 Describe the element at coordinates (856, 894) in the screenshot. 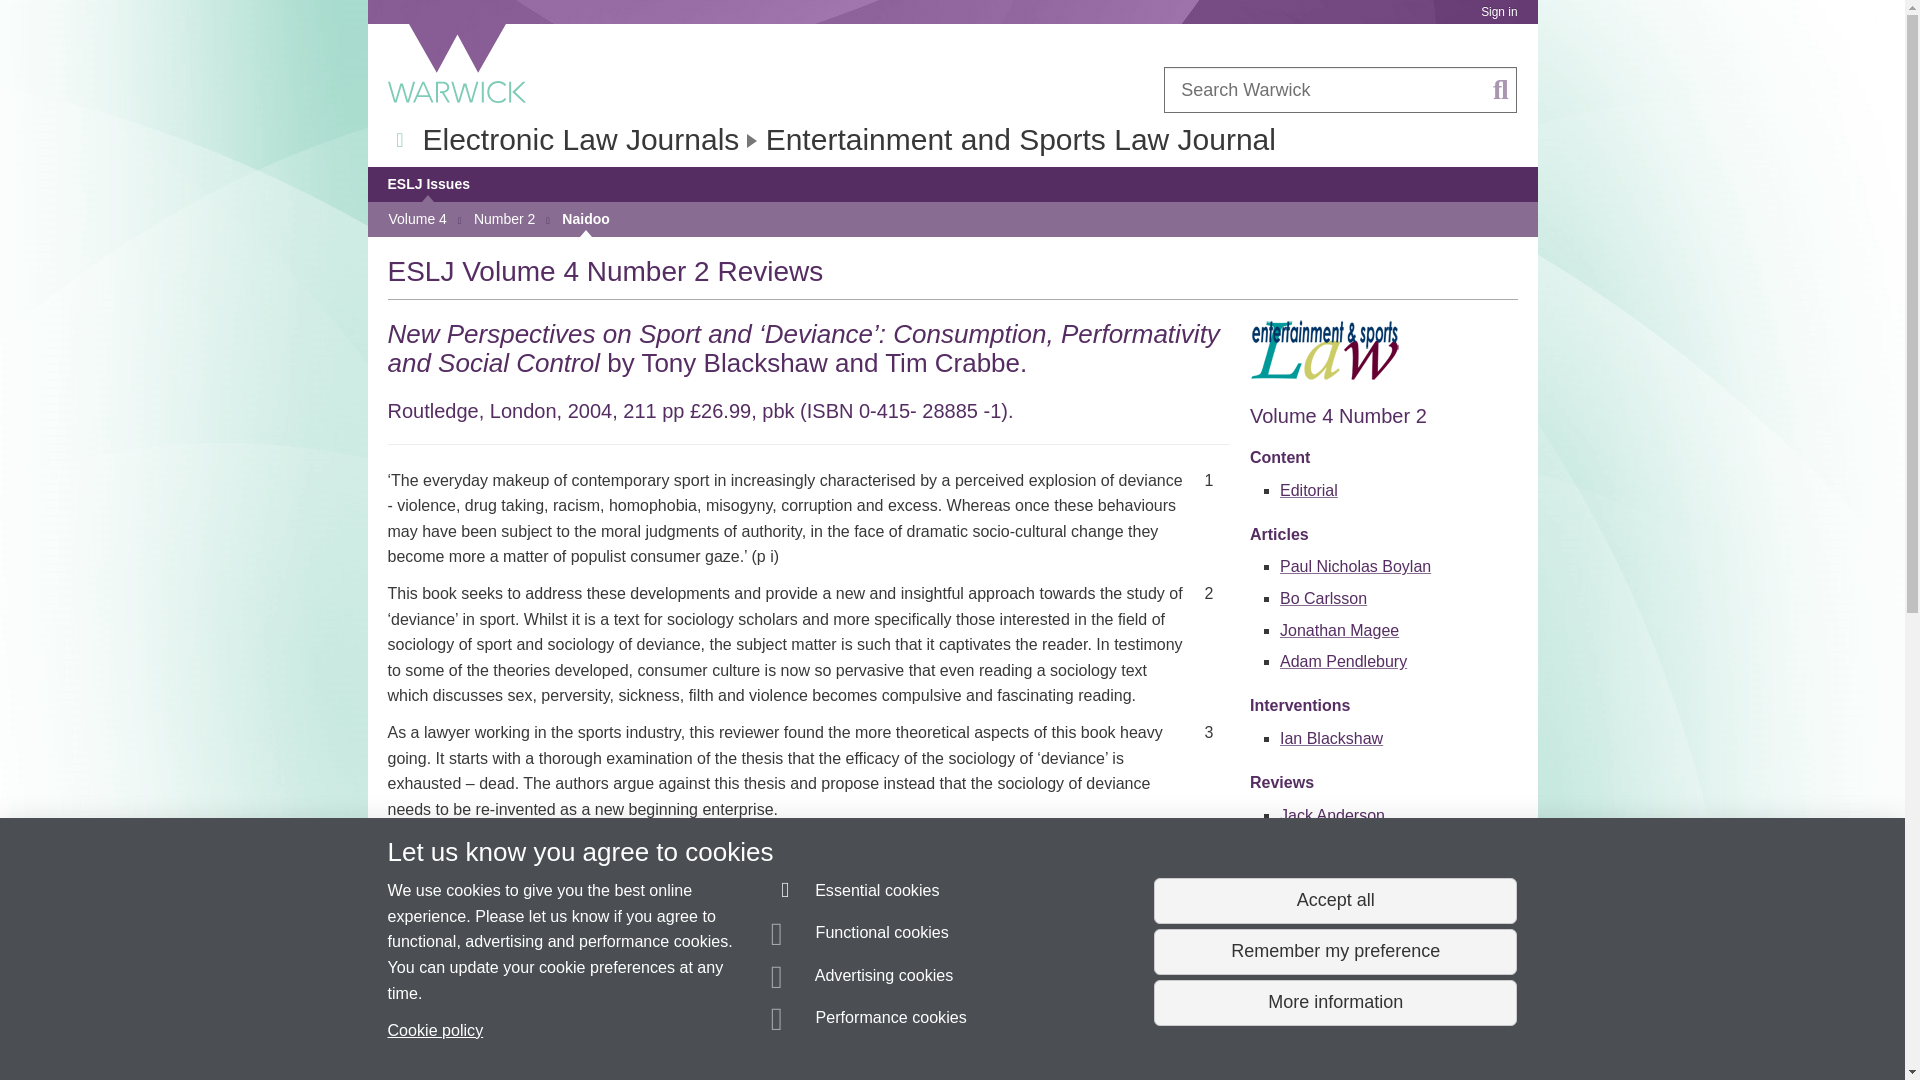

I see `Essential cookies are always on` at that location.